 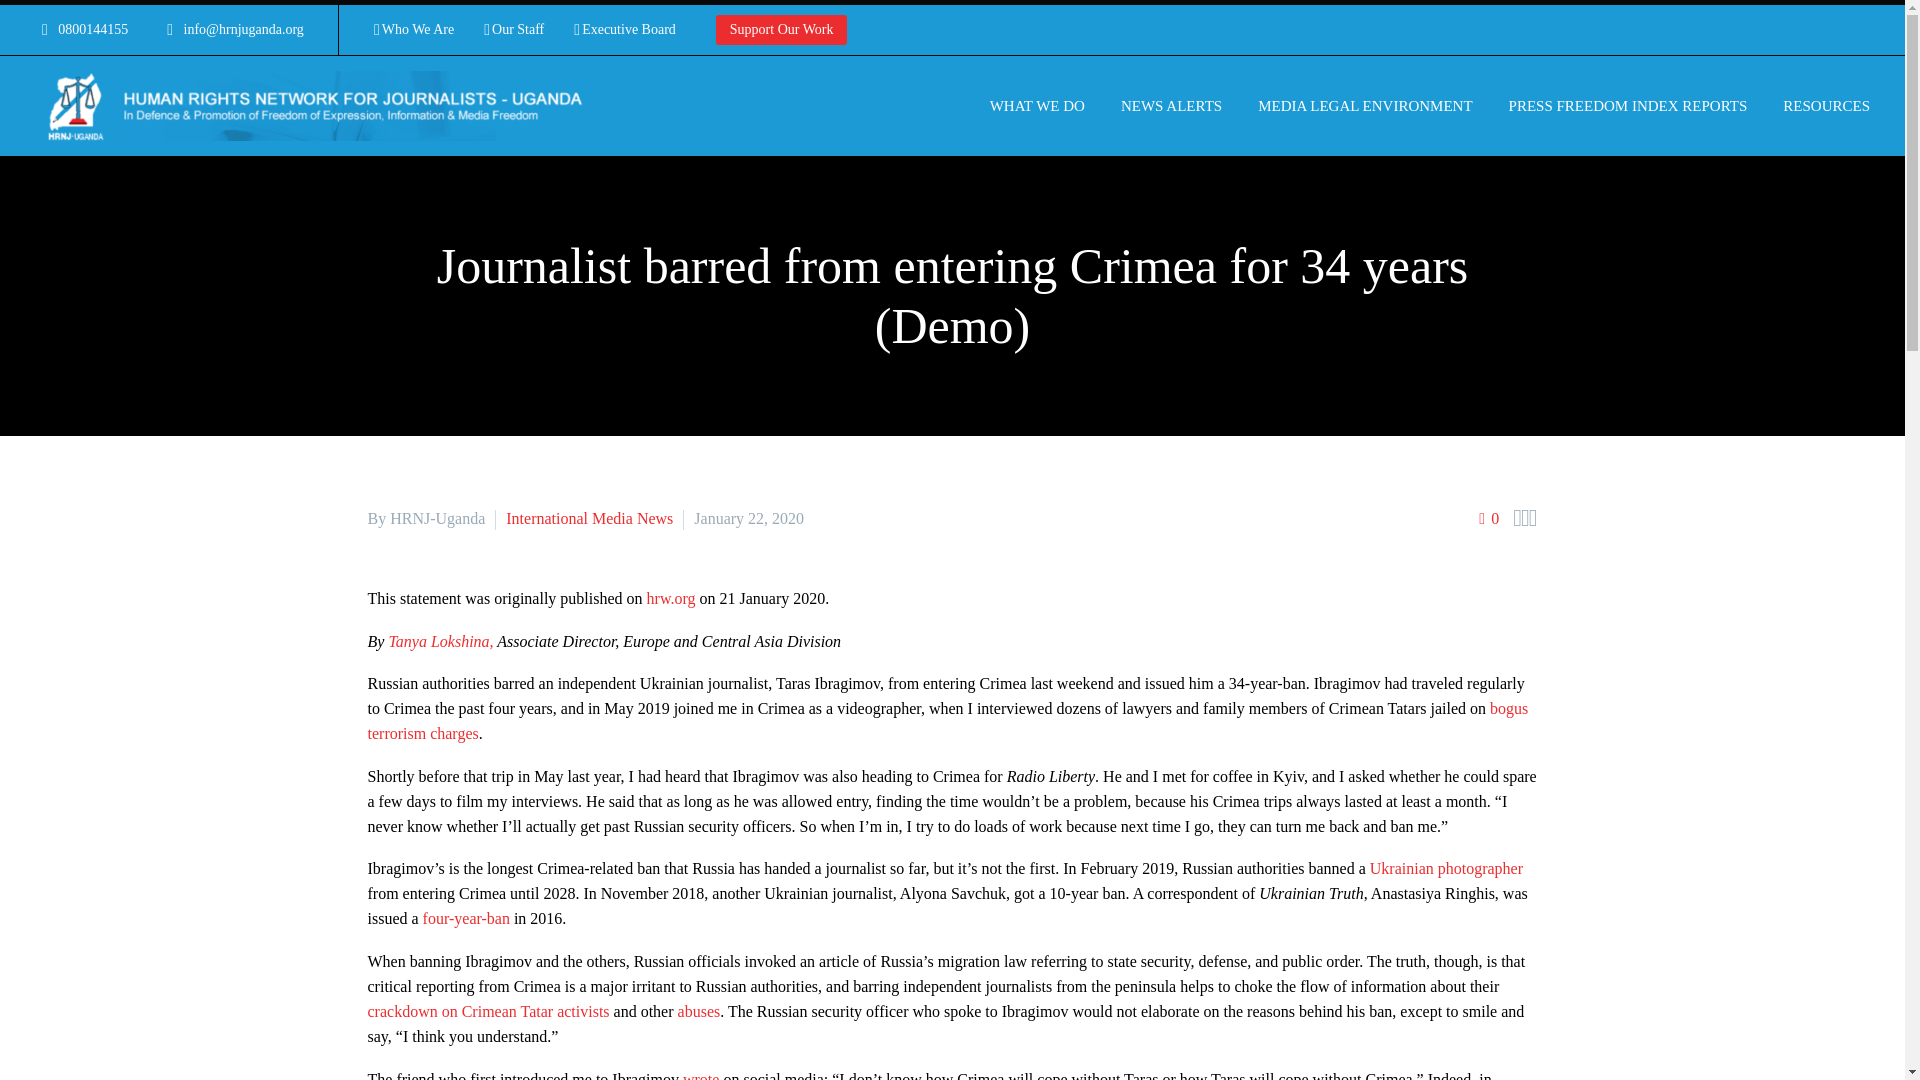 I want to click on View all posts in International Media News, so click(x=590, y=518).